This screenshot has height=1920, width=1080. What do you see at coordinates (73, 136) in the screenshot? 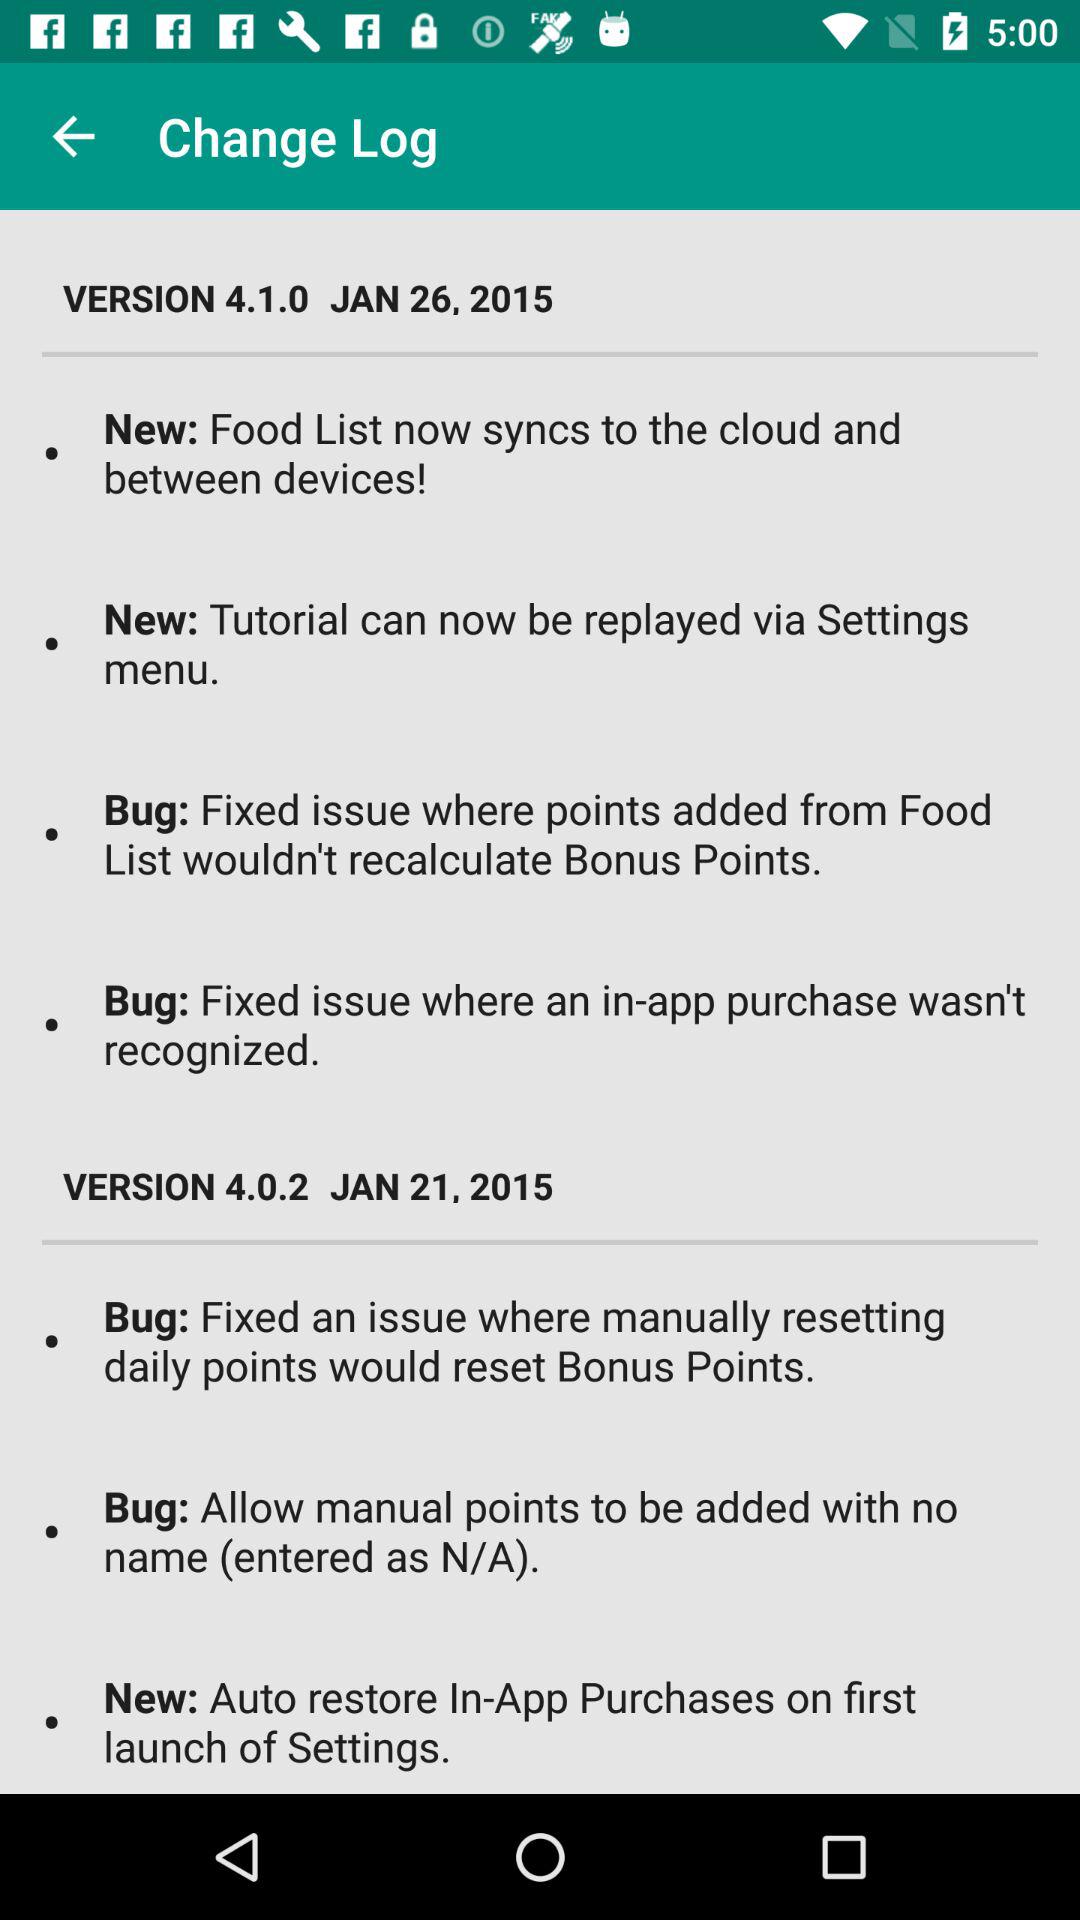
I see `open the icon to the left of change log` at bounding box center [73, 136].